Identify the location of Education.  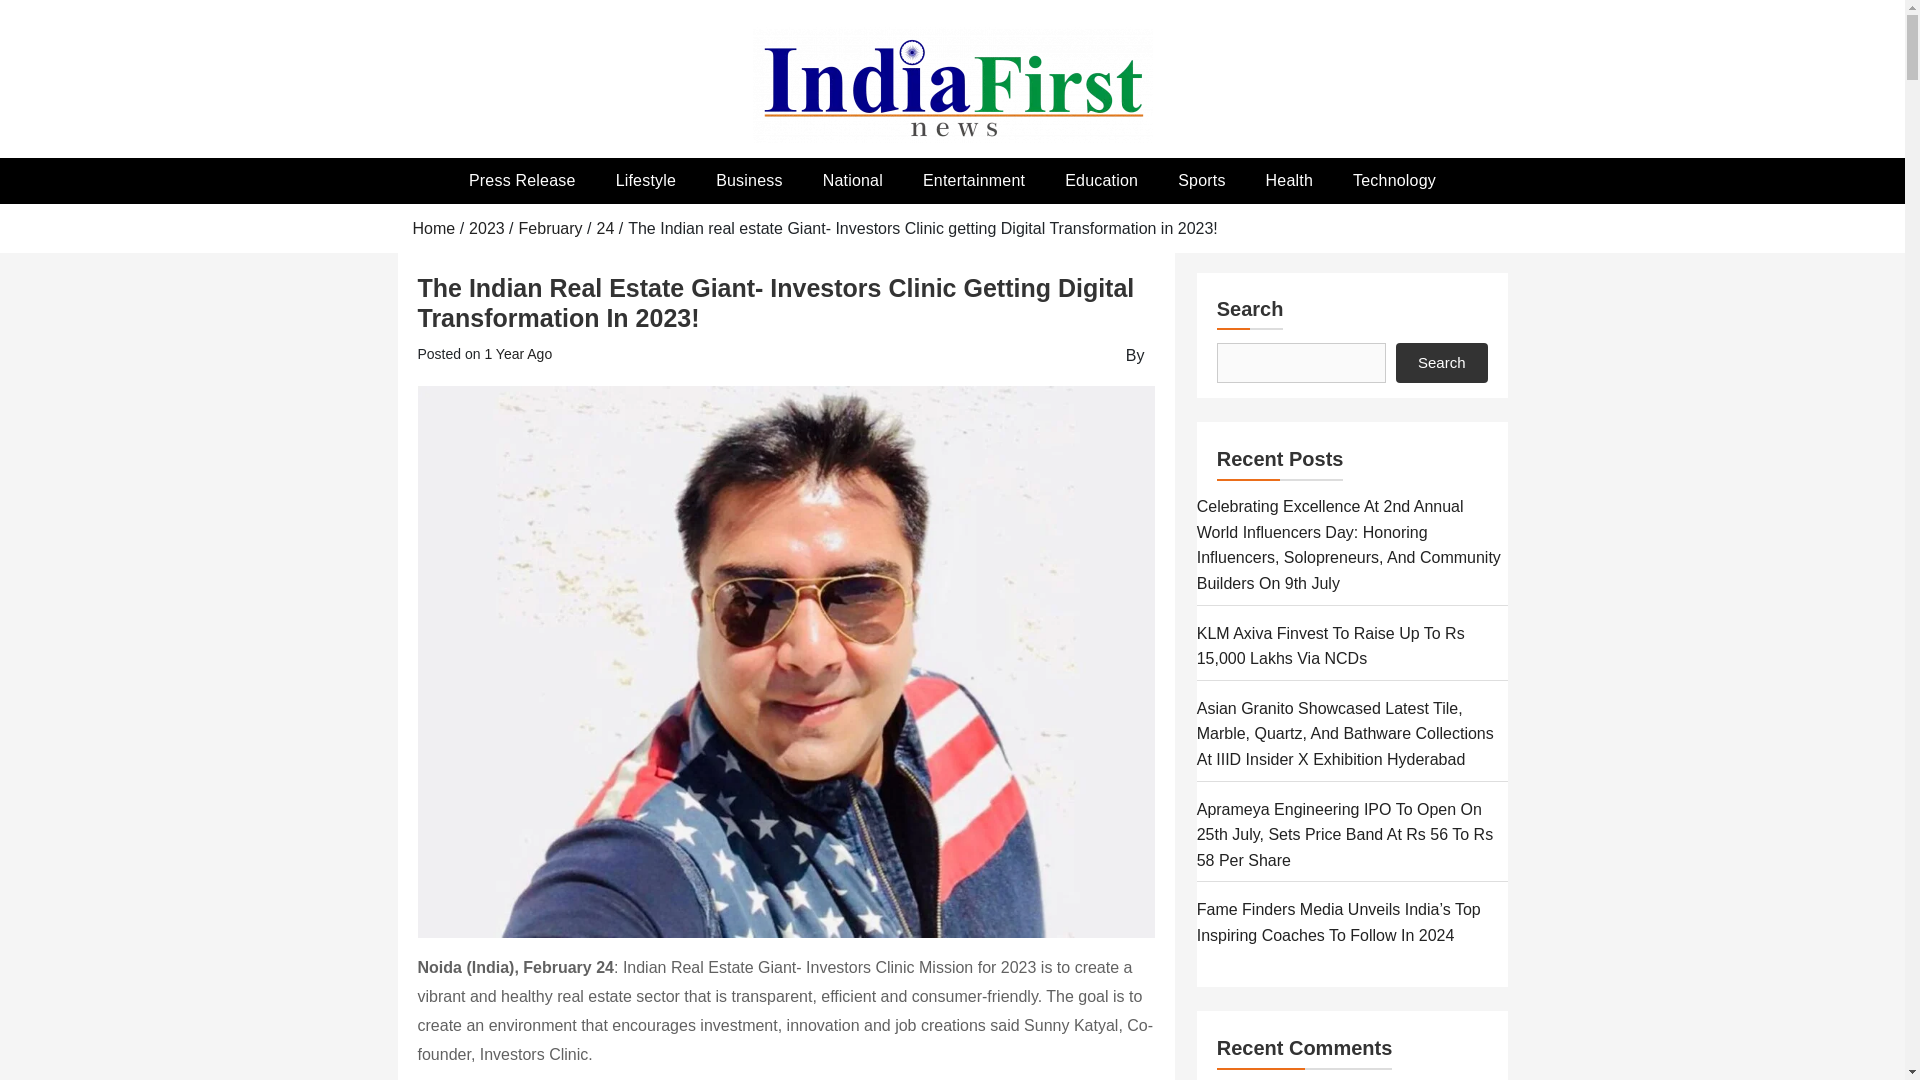
(1100, 180).